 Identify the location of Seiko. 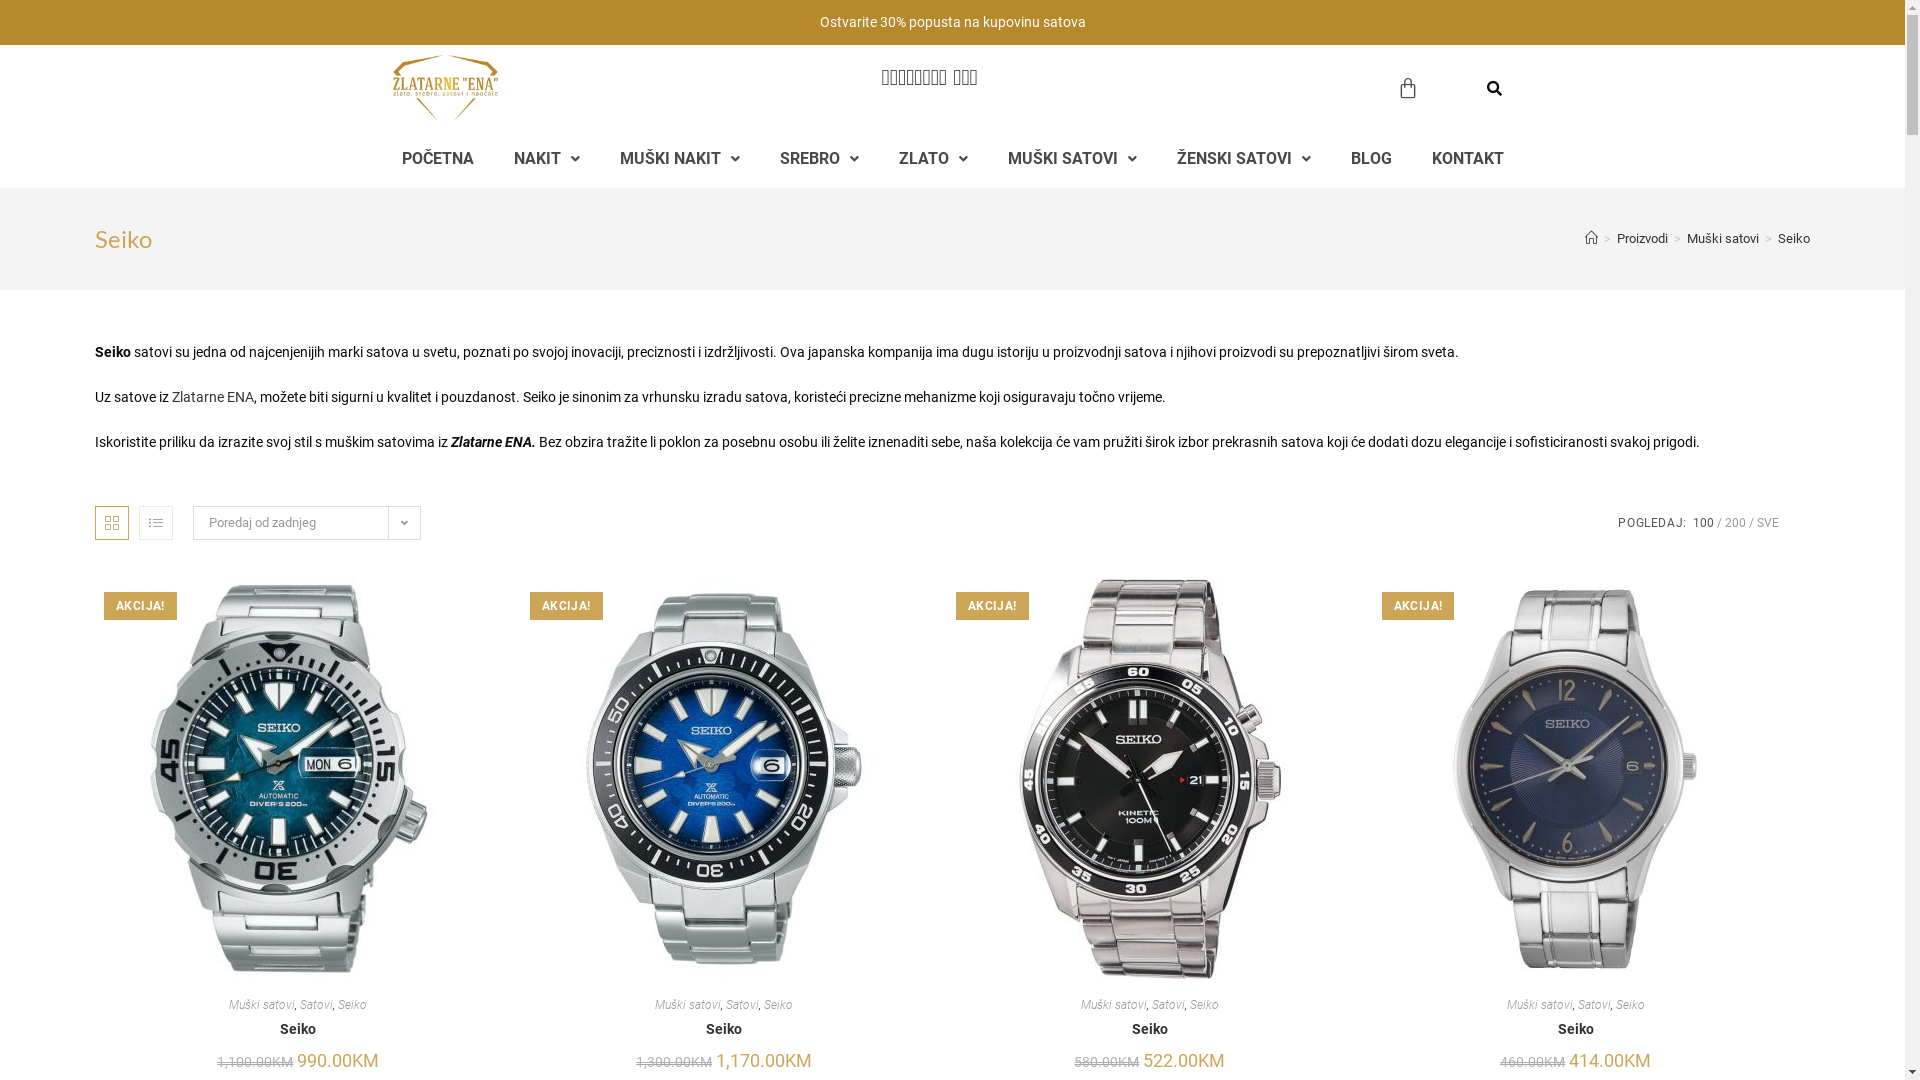
(298, 1030).